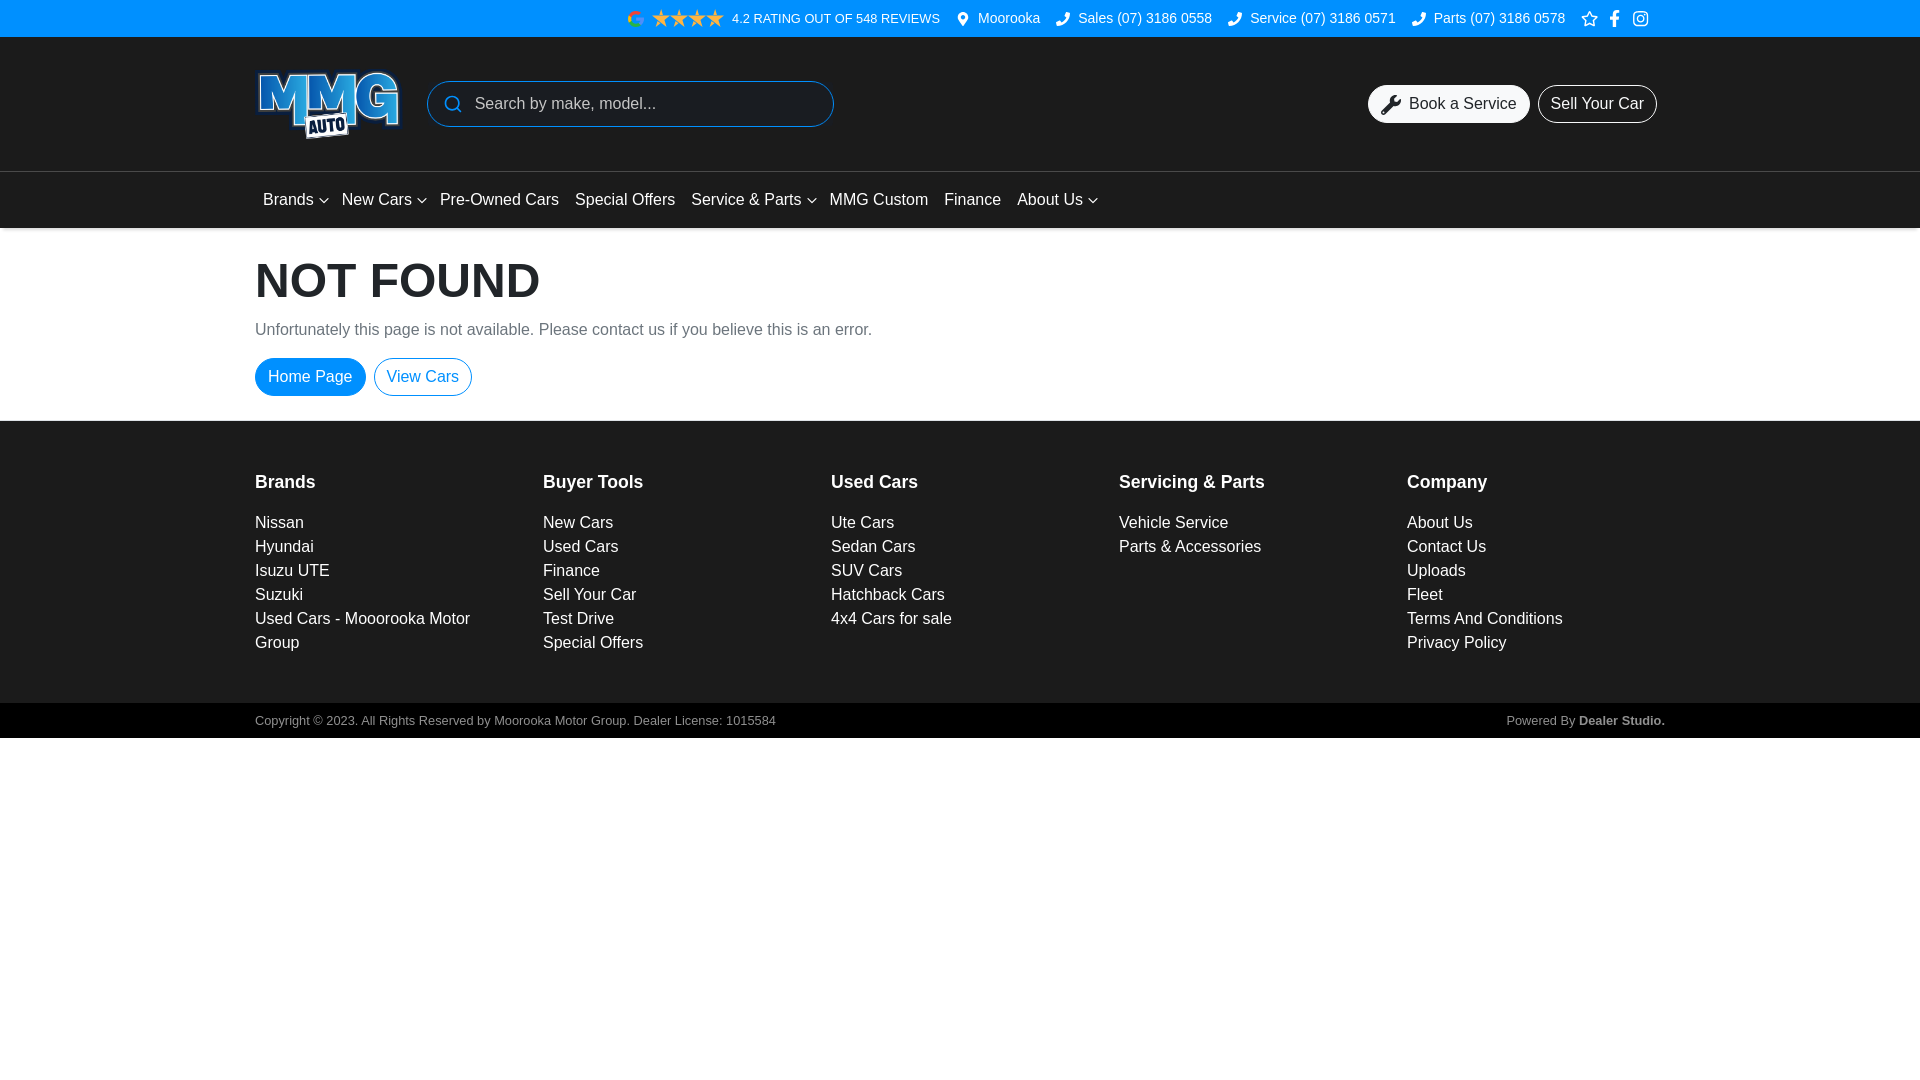  What do you see at coordinates (292, 570) in the screenshot?
I see `Isuzu UTE` at bounding box center [292, 570].